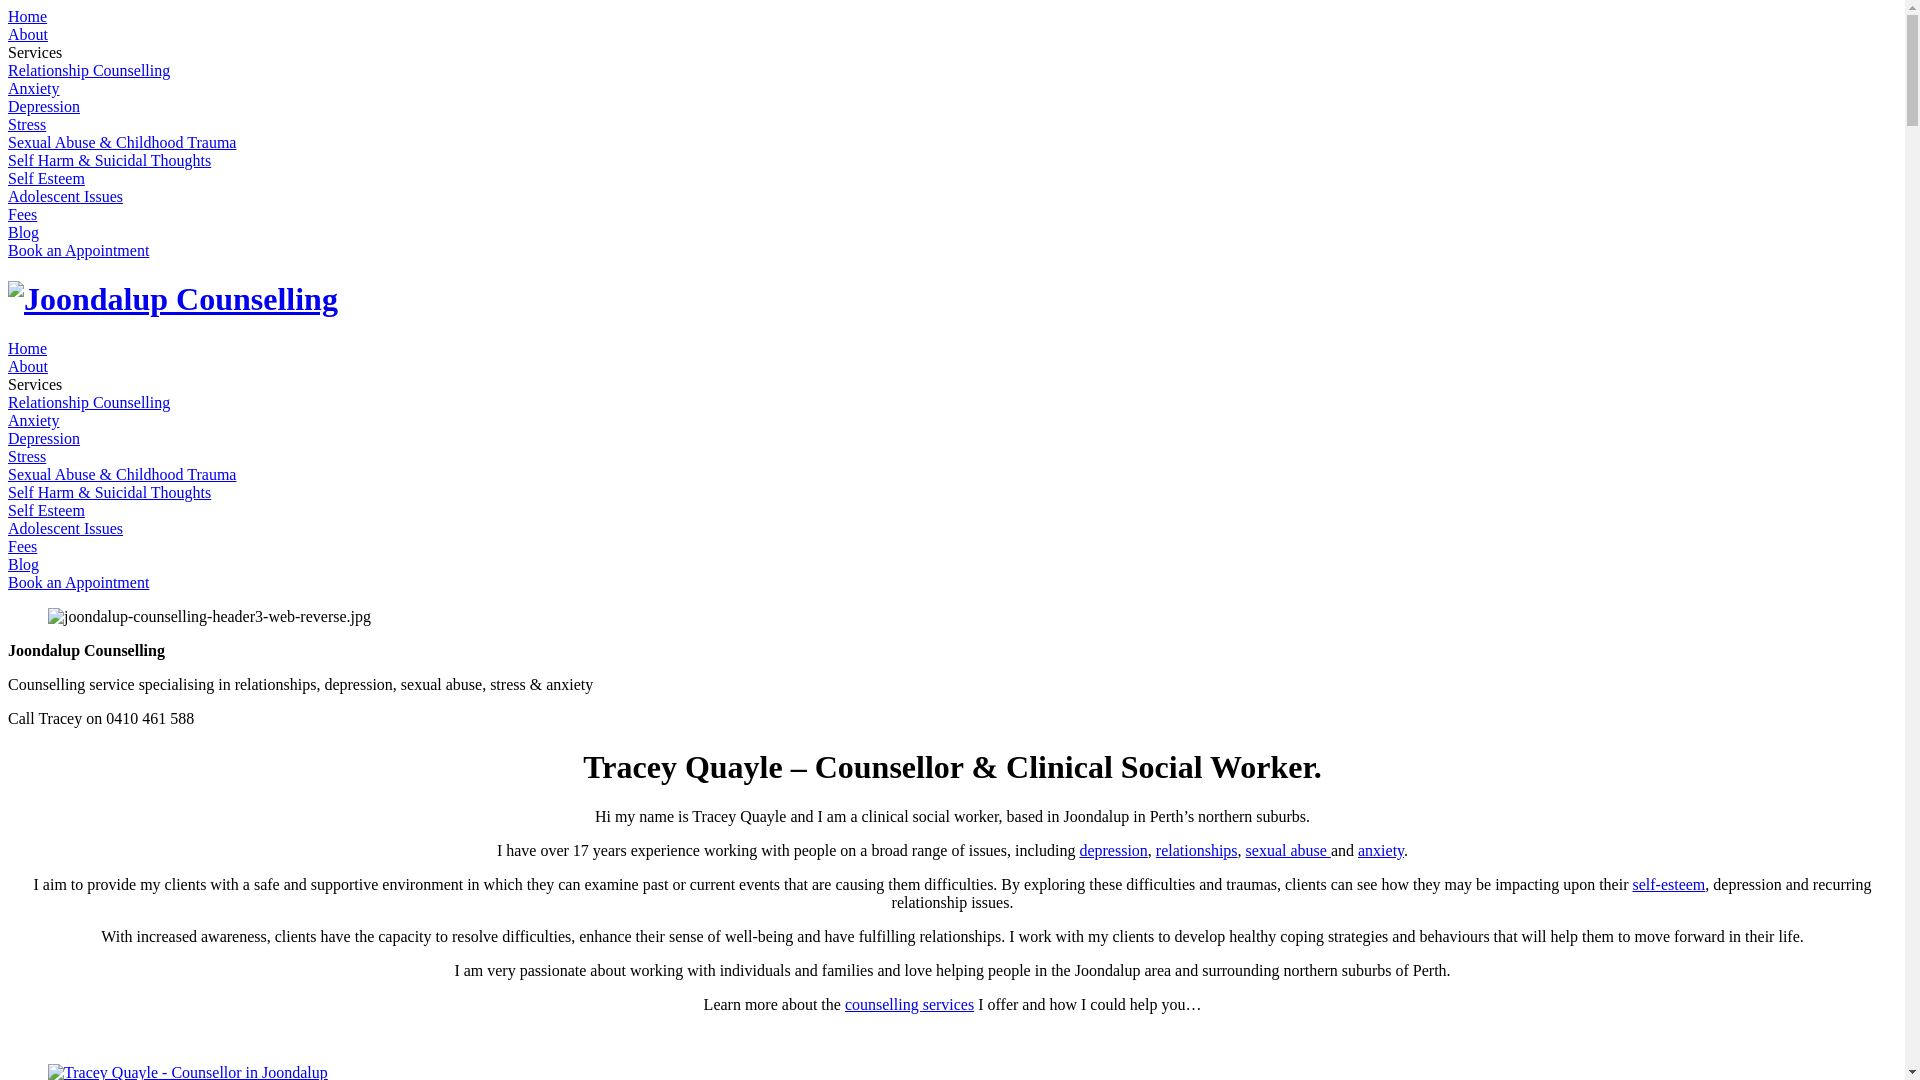 This screenshot has width=1920, height=1080. Describe the element at coordinates (89, 70) in the screenshot. I see `Relationship Counselling` at that location.